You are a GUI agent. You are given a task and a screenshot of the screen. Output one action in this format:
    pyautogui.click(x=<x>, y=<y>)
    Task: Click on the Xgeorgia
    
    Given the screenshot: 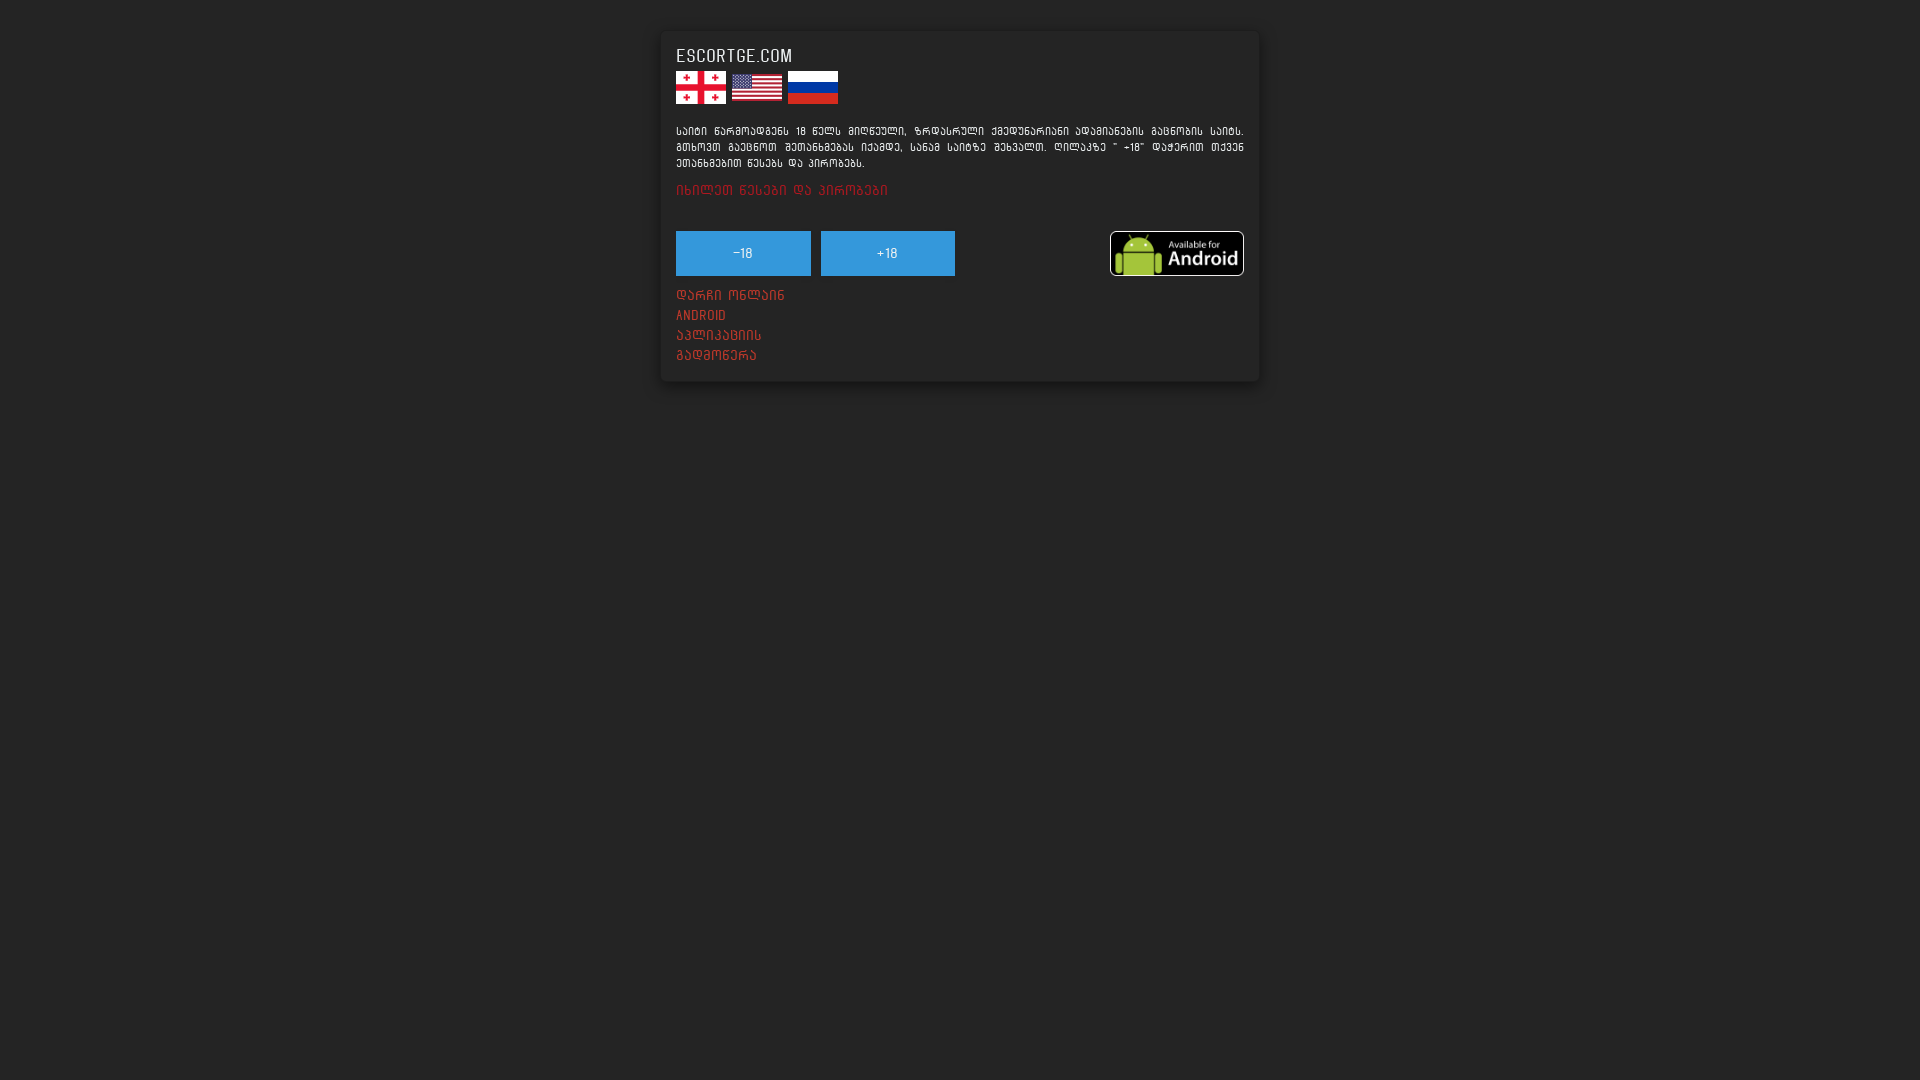 What is the action you would take?
    pyautogui.click(x=40, y=864)
    